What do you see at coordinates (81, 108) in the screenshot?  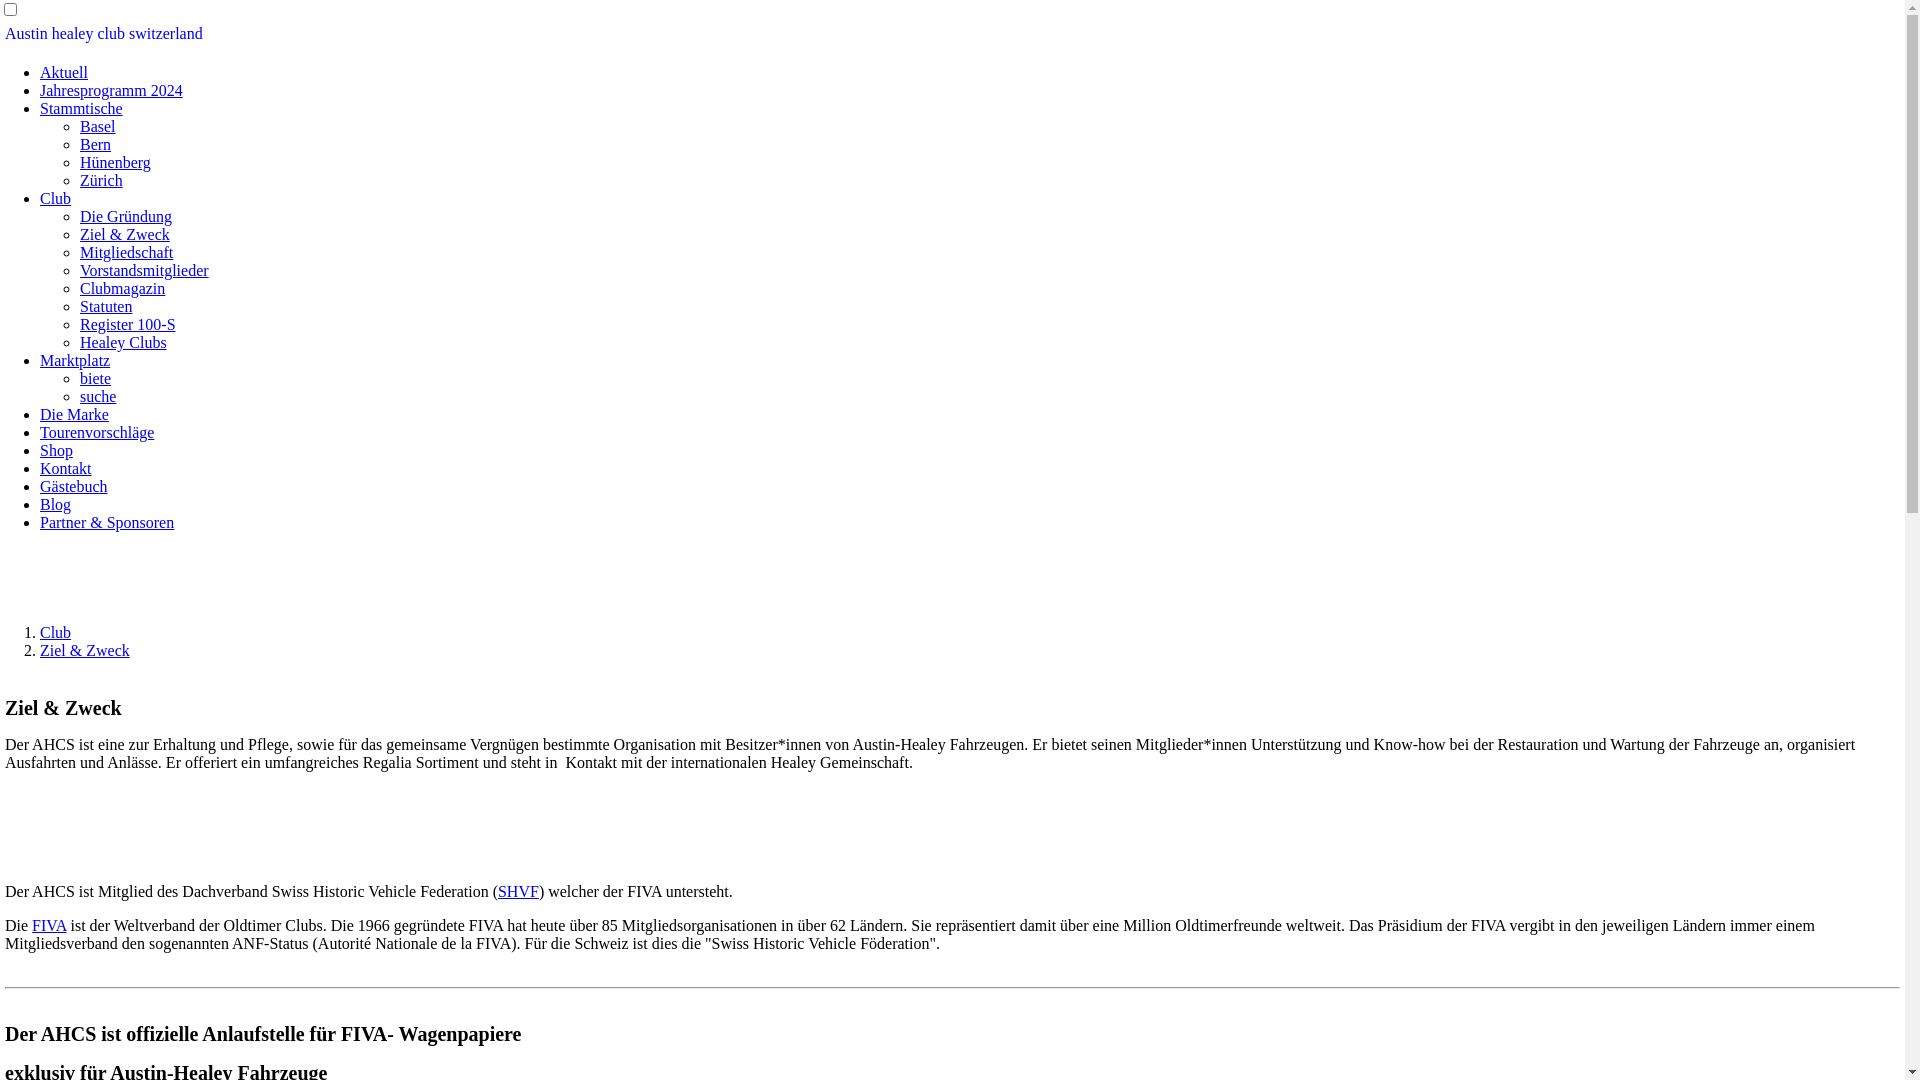 I see `Stammtische` at bounding box center [81, 108].